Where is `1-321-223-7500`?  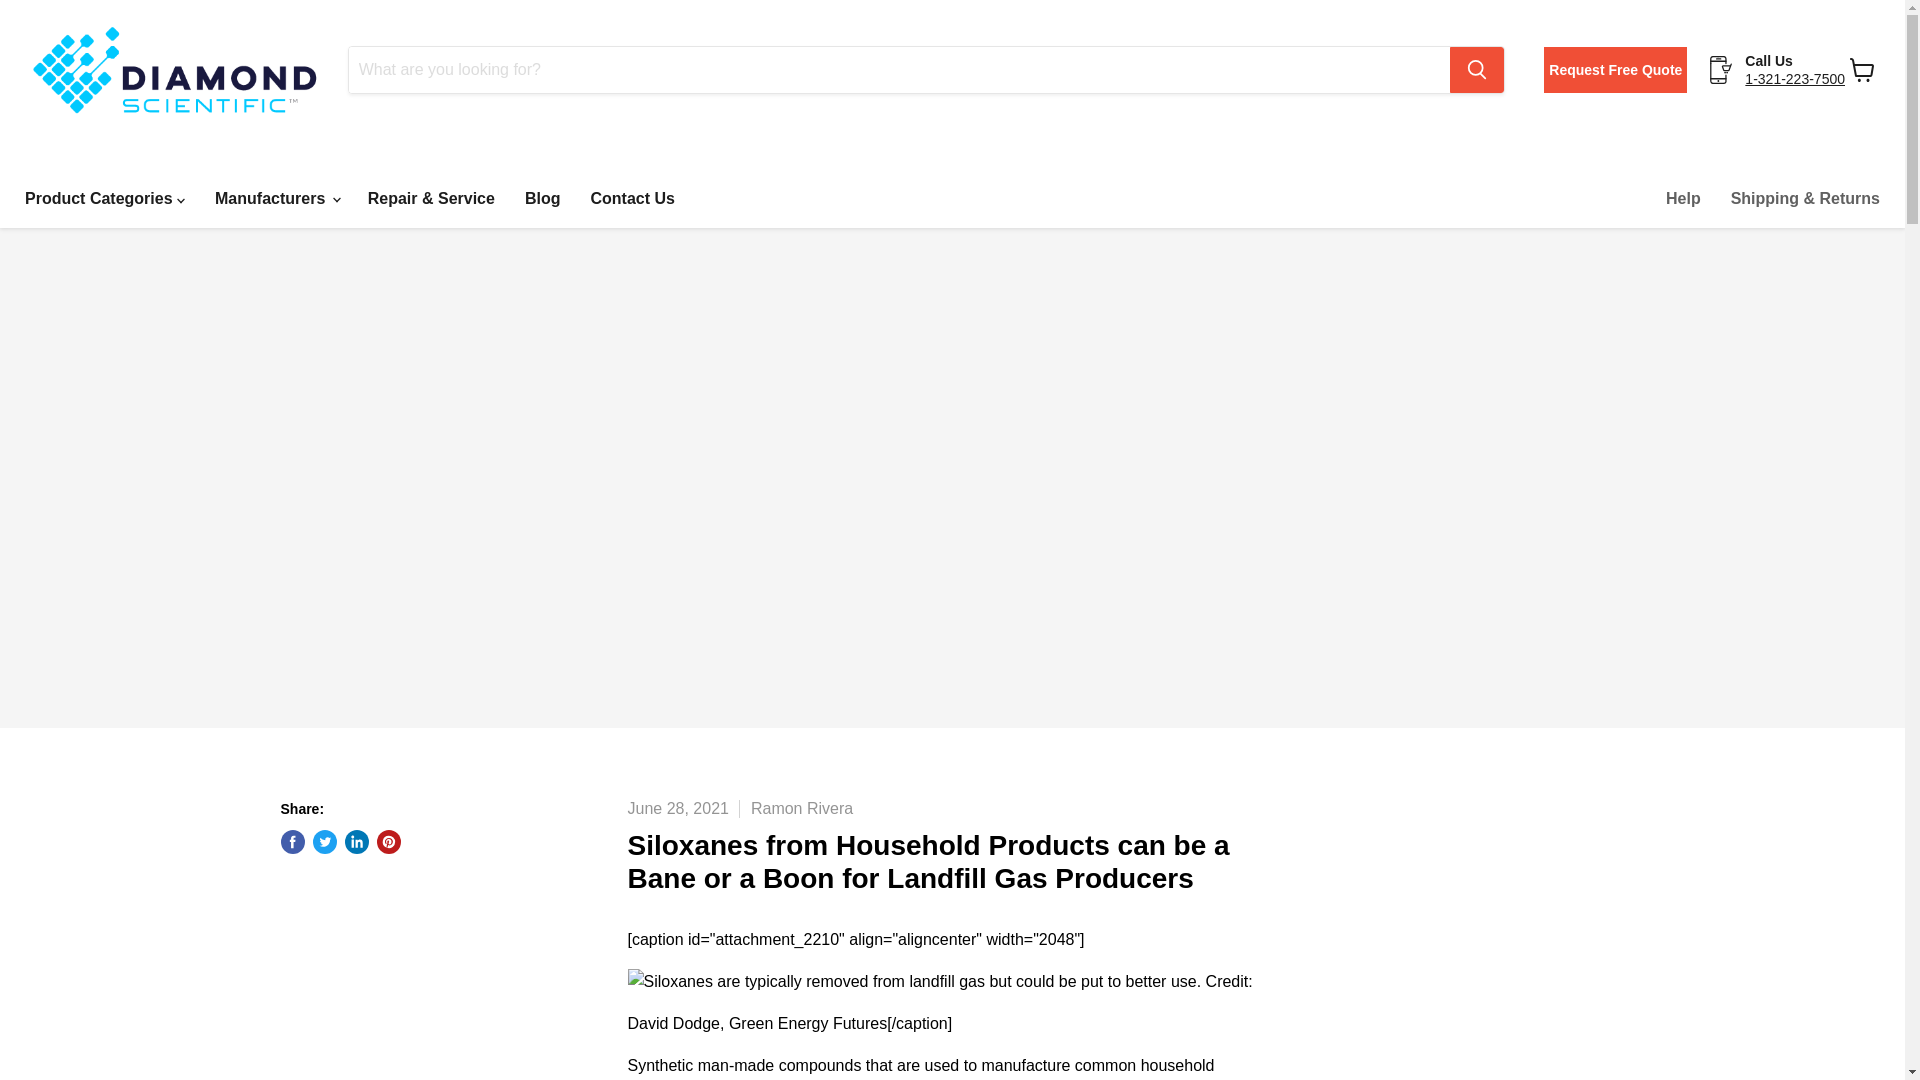
1-321-223-7500 is located at coordinates (1795, 79).